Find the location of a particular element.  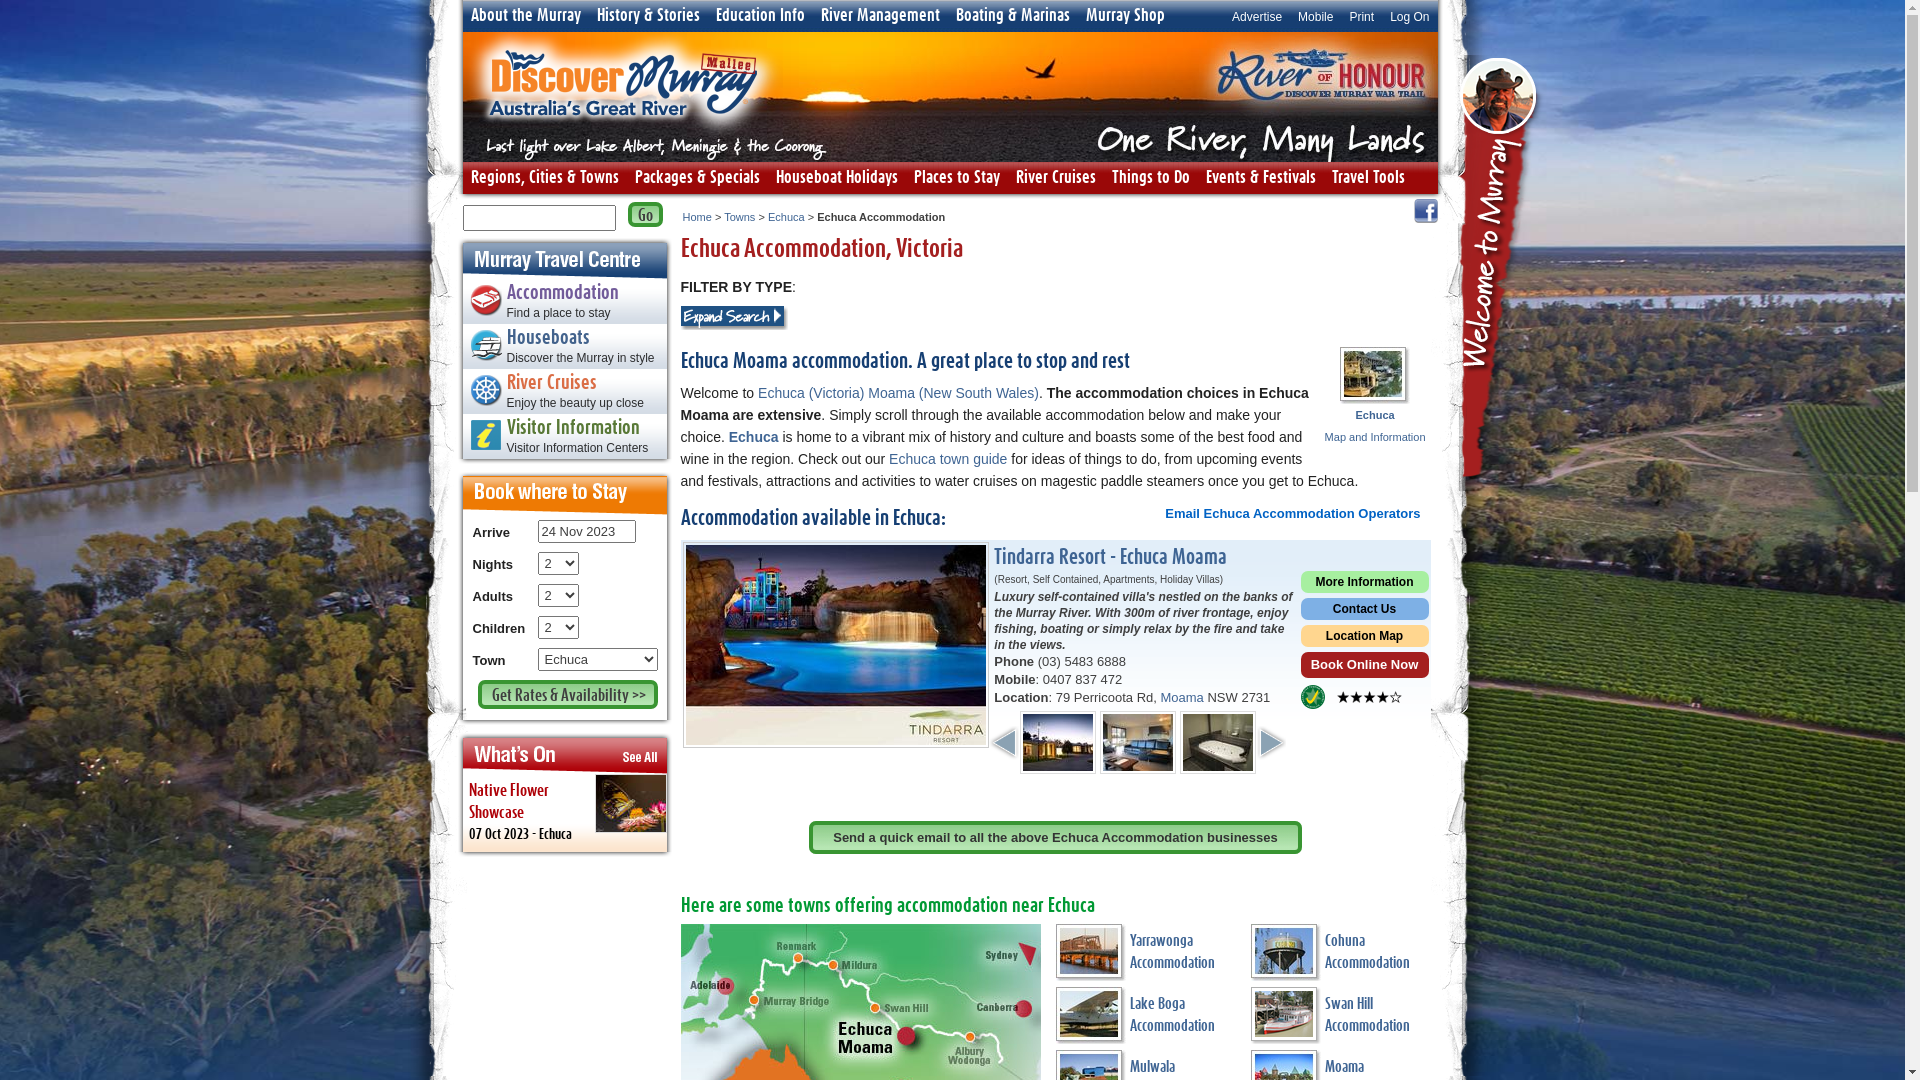

Echuca map and information is located at coordinates (1375, 376).